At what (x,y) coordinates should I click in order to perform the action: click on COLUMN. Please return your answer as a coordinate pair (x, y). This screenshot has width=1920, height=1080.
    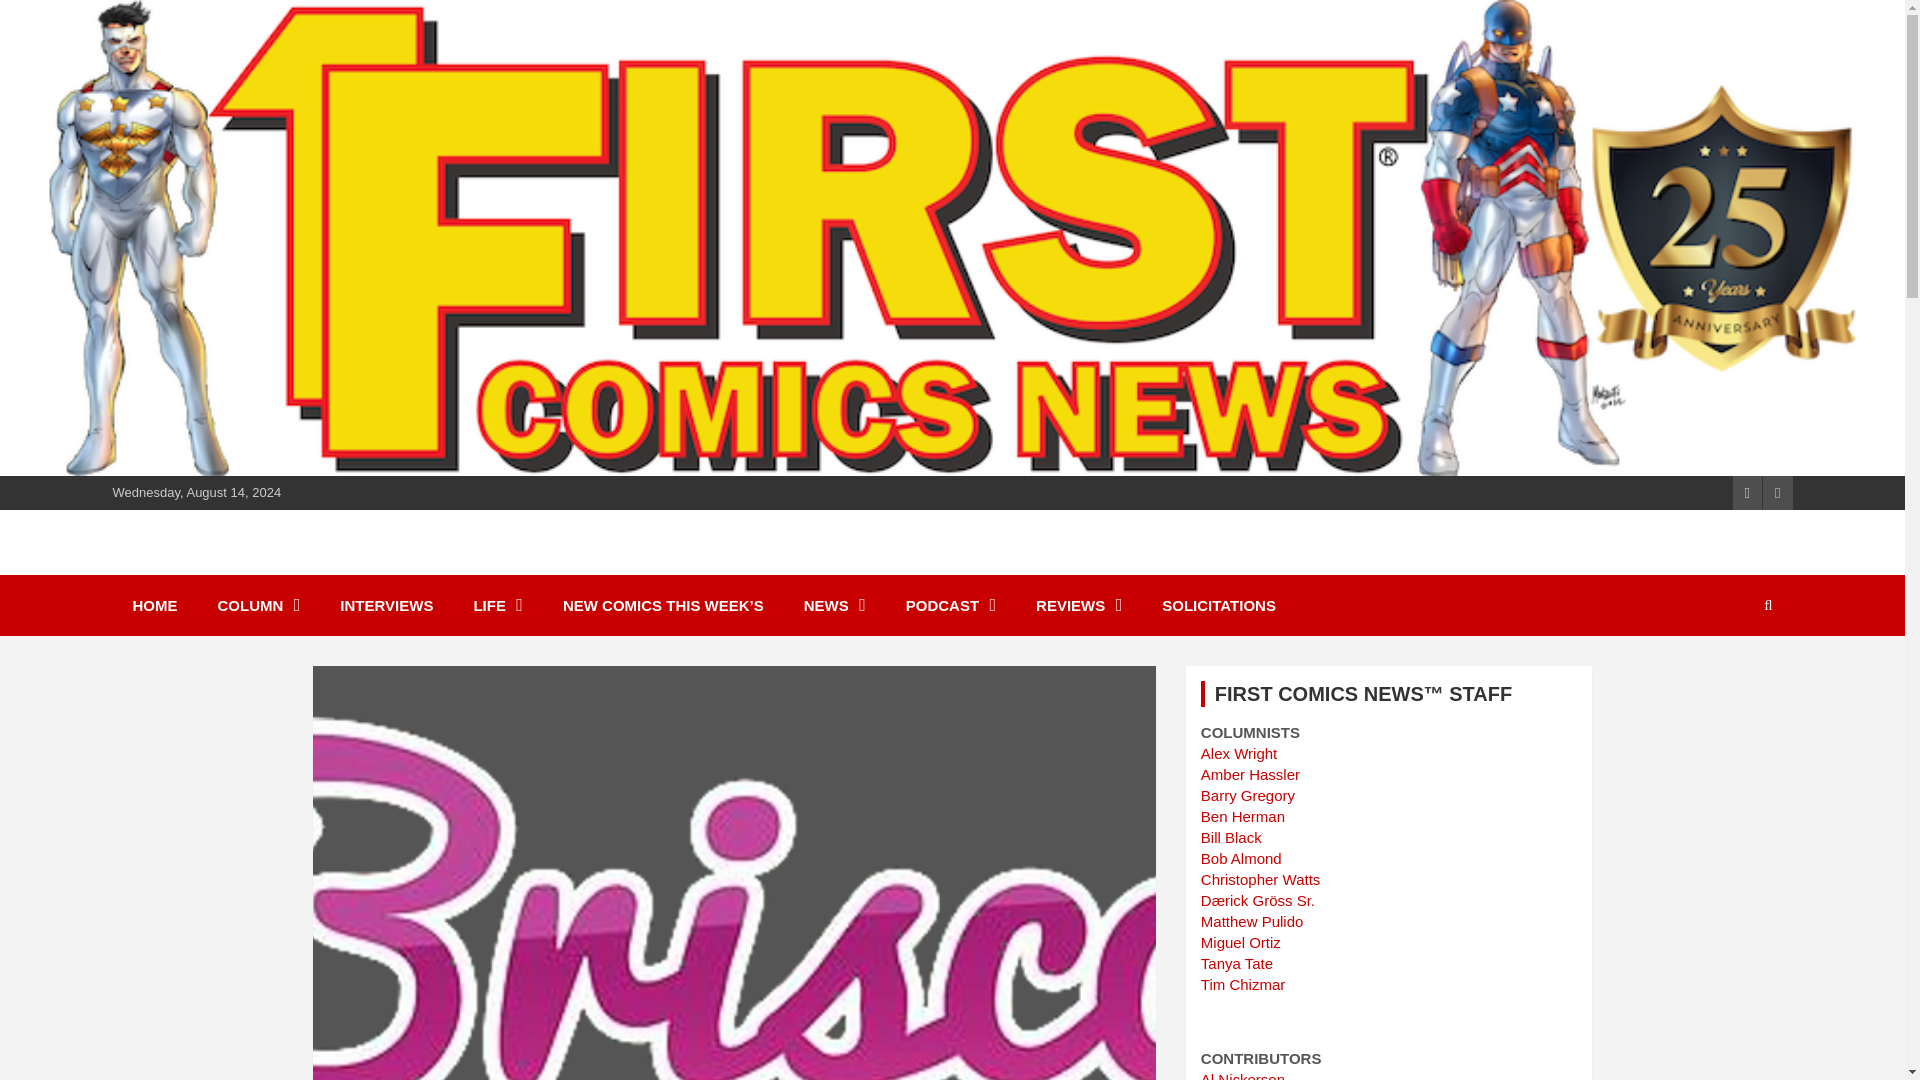
    Looking at the image, I should click on (258, 605).